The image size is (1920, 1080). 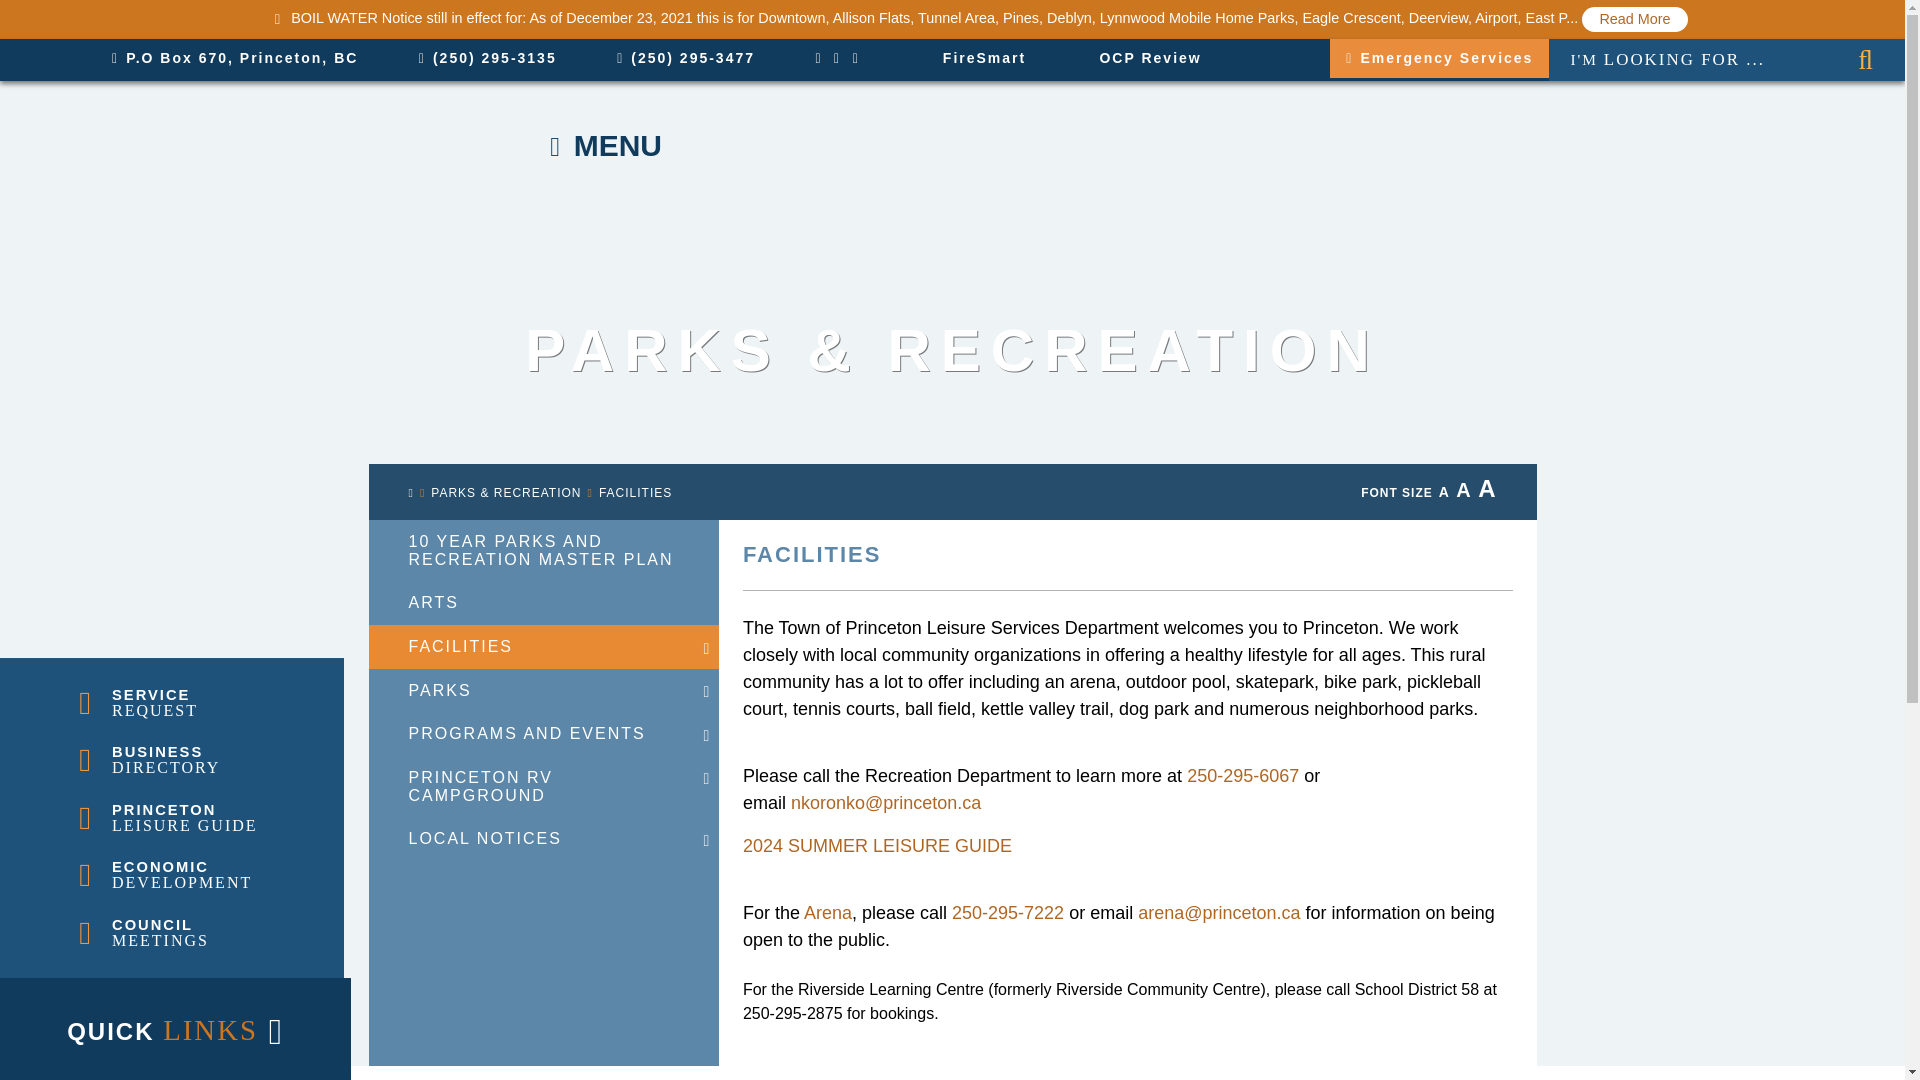 I want to click on Fax, so click(x=685, y=58).